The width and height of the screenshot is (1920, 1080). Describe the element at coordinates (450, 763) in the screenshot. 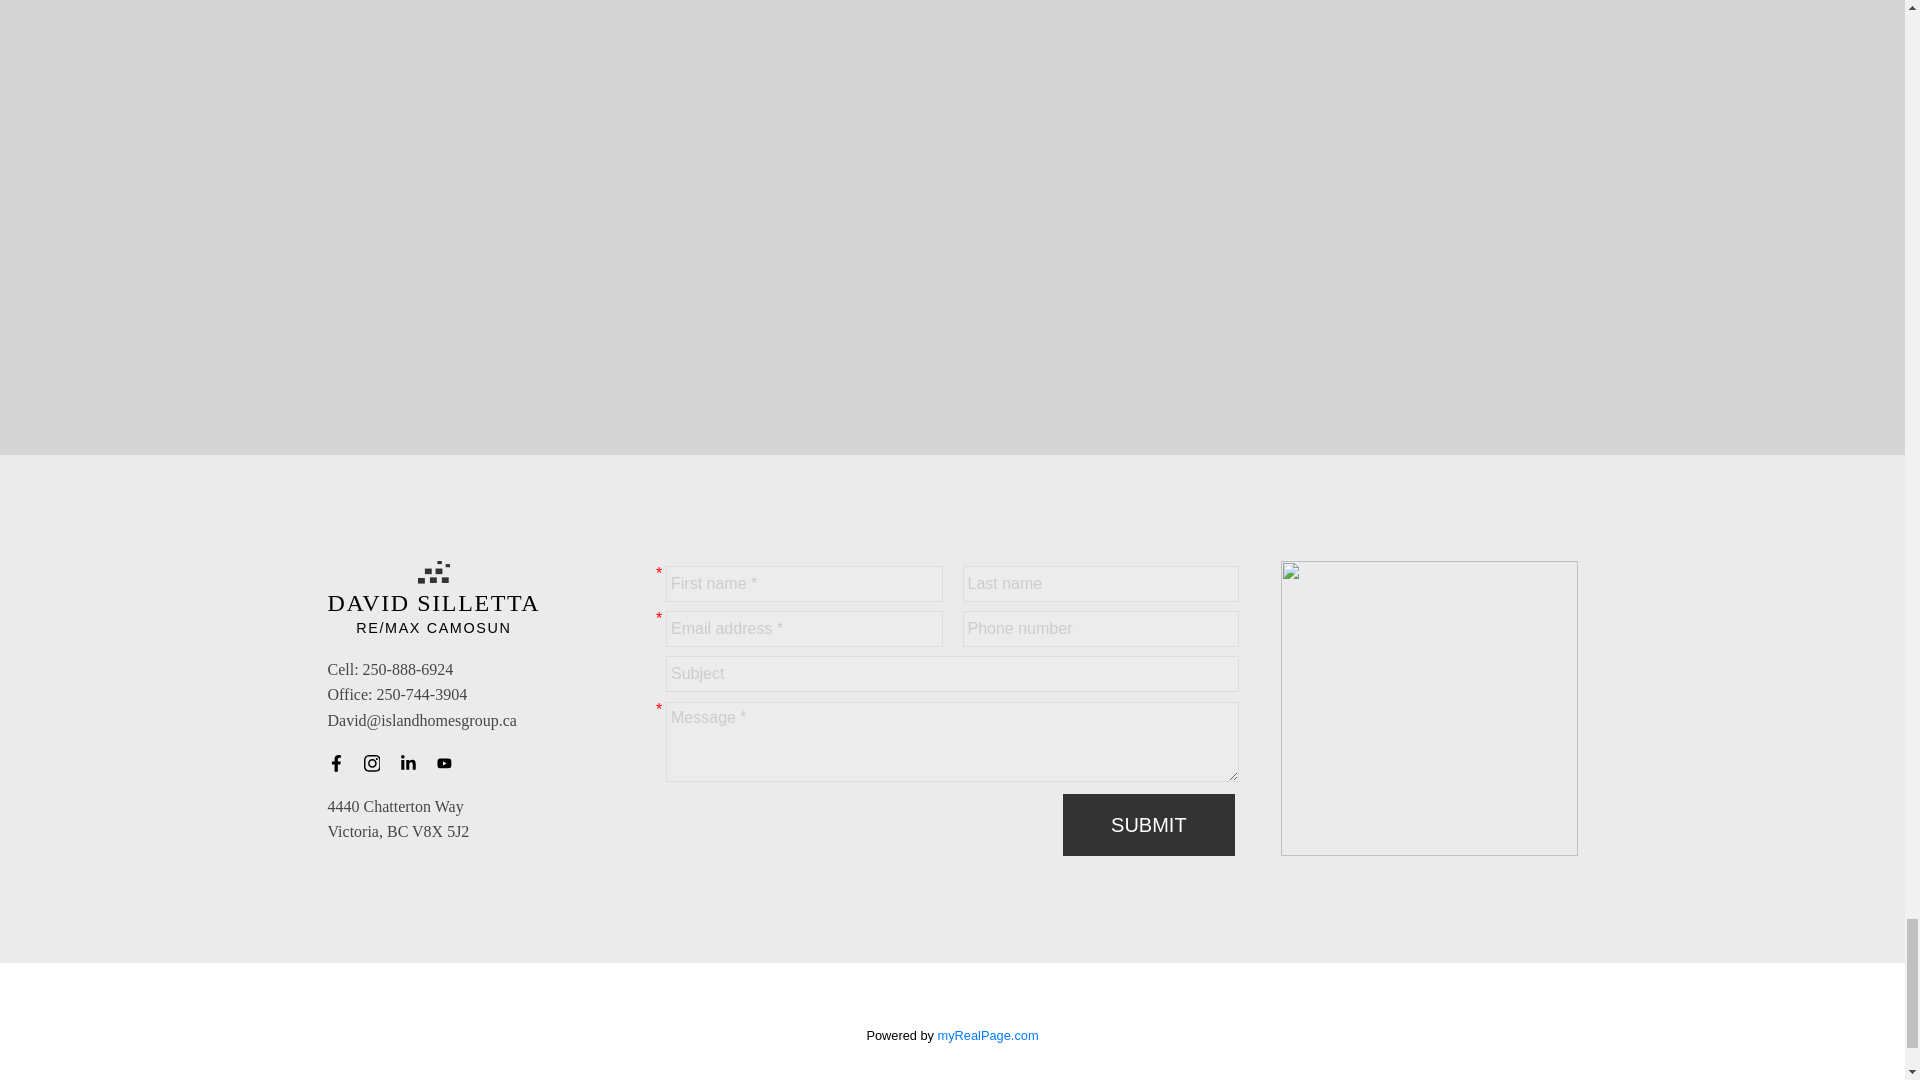

I see `Youtube` at that location.